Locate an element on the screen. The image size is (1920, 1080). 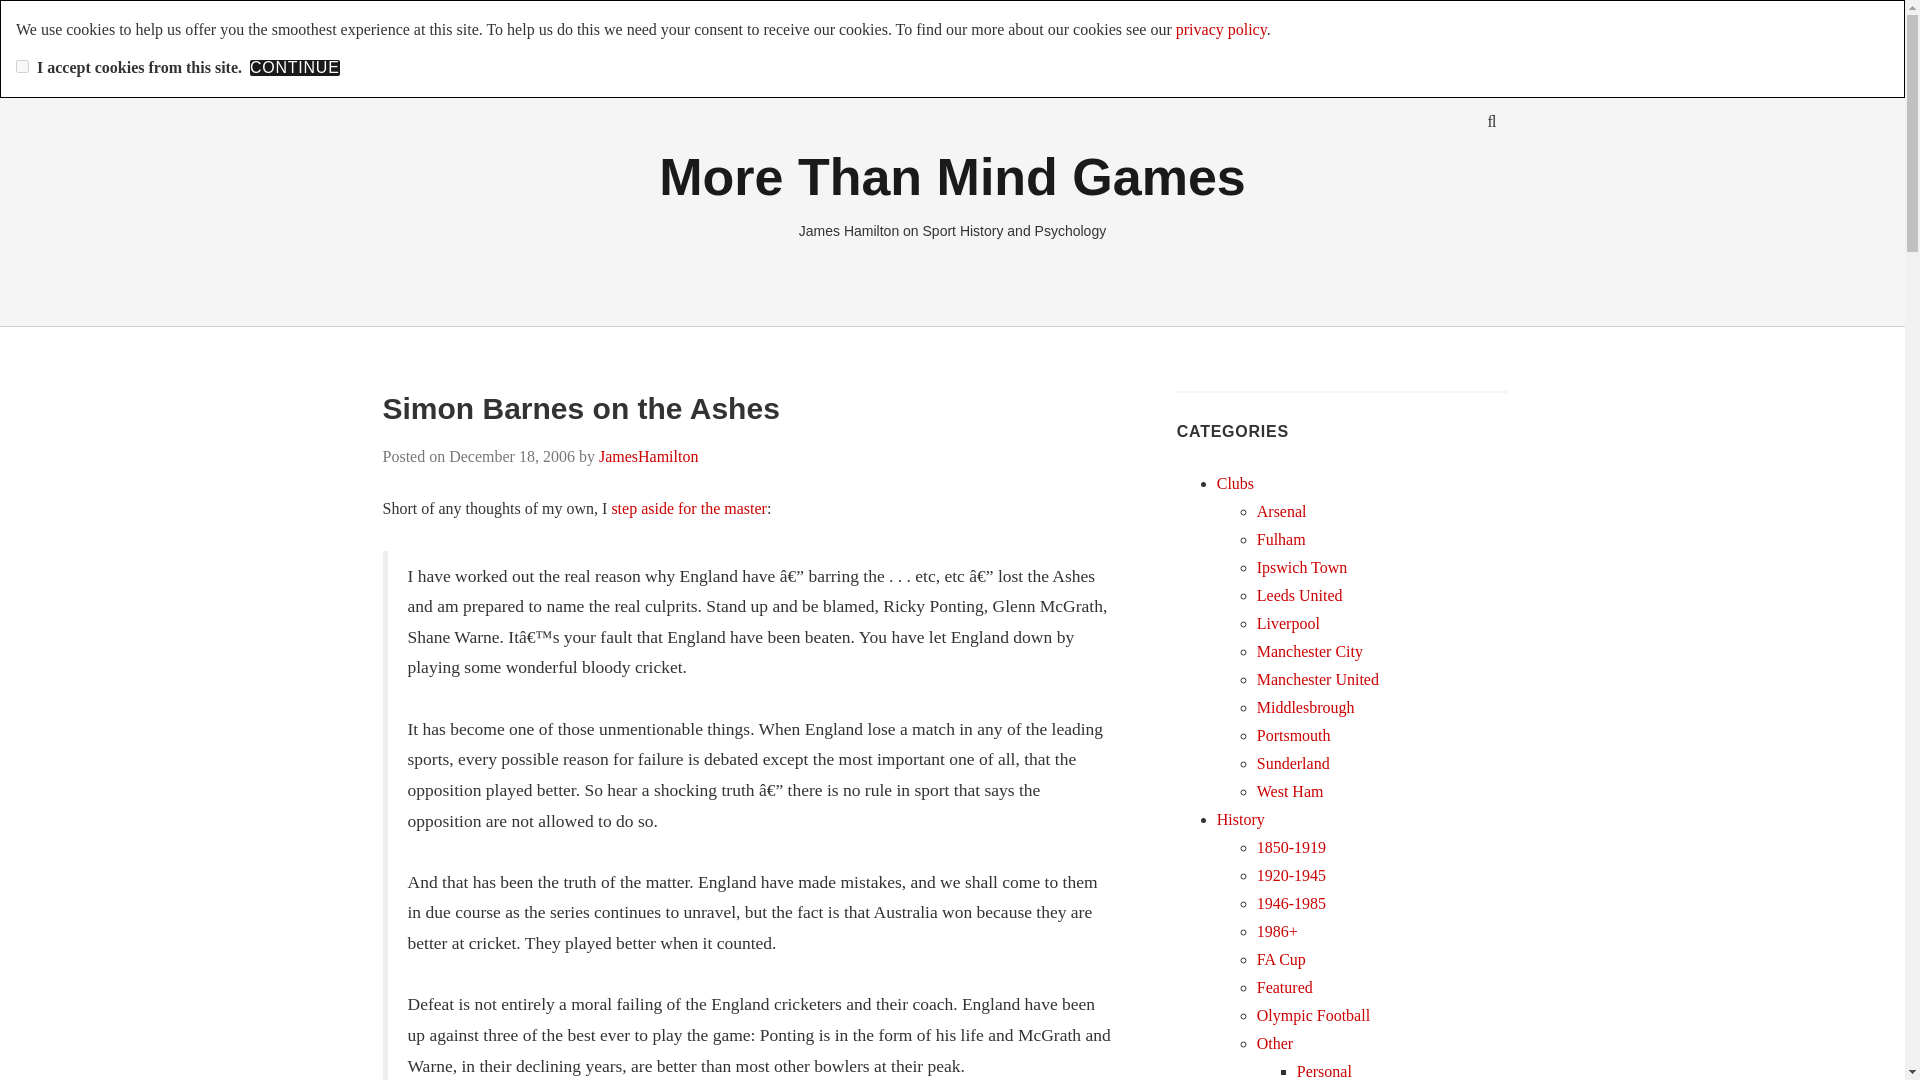
Arsenal is located at coordinates (1282, 511).